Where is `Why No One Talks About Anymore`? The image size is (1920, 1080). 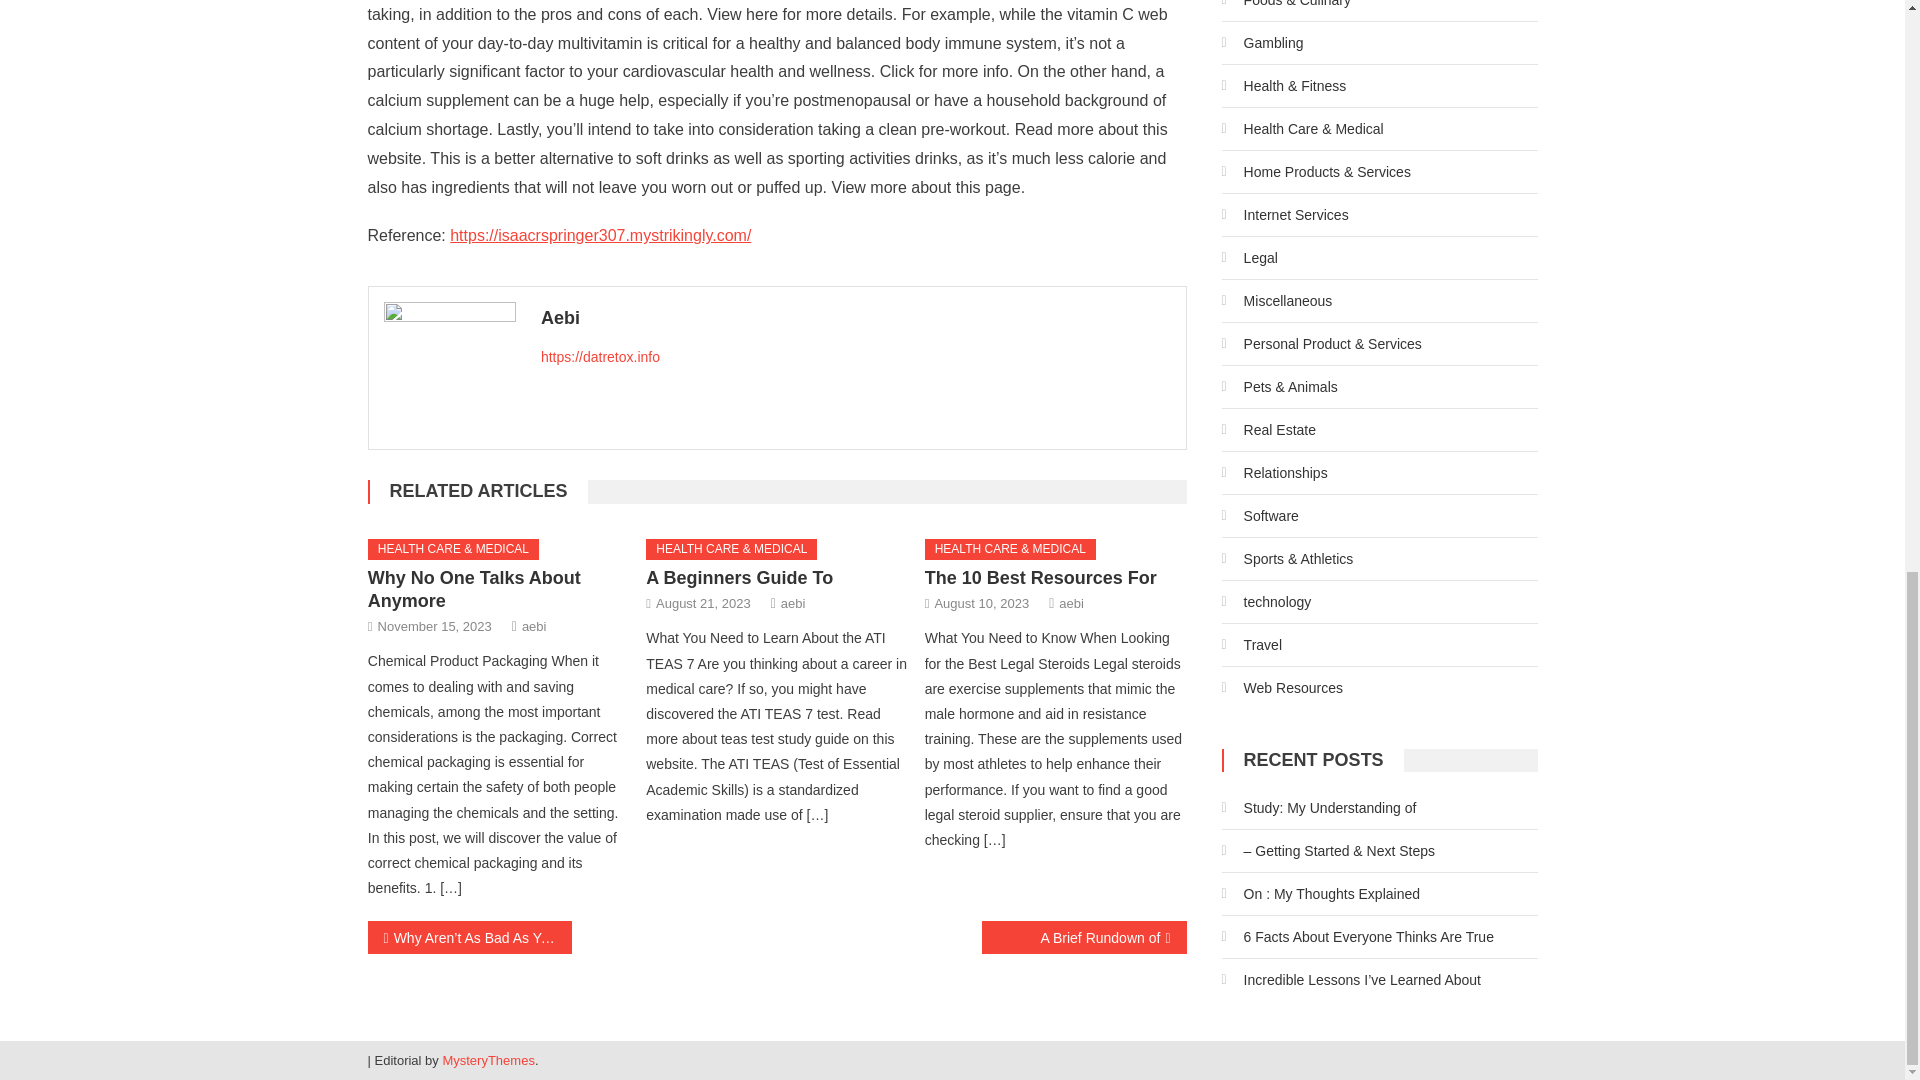 Why No One Talks About Anymore is located at coordinates (474, 590).